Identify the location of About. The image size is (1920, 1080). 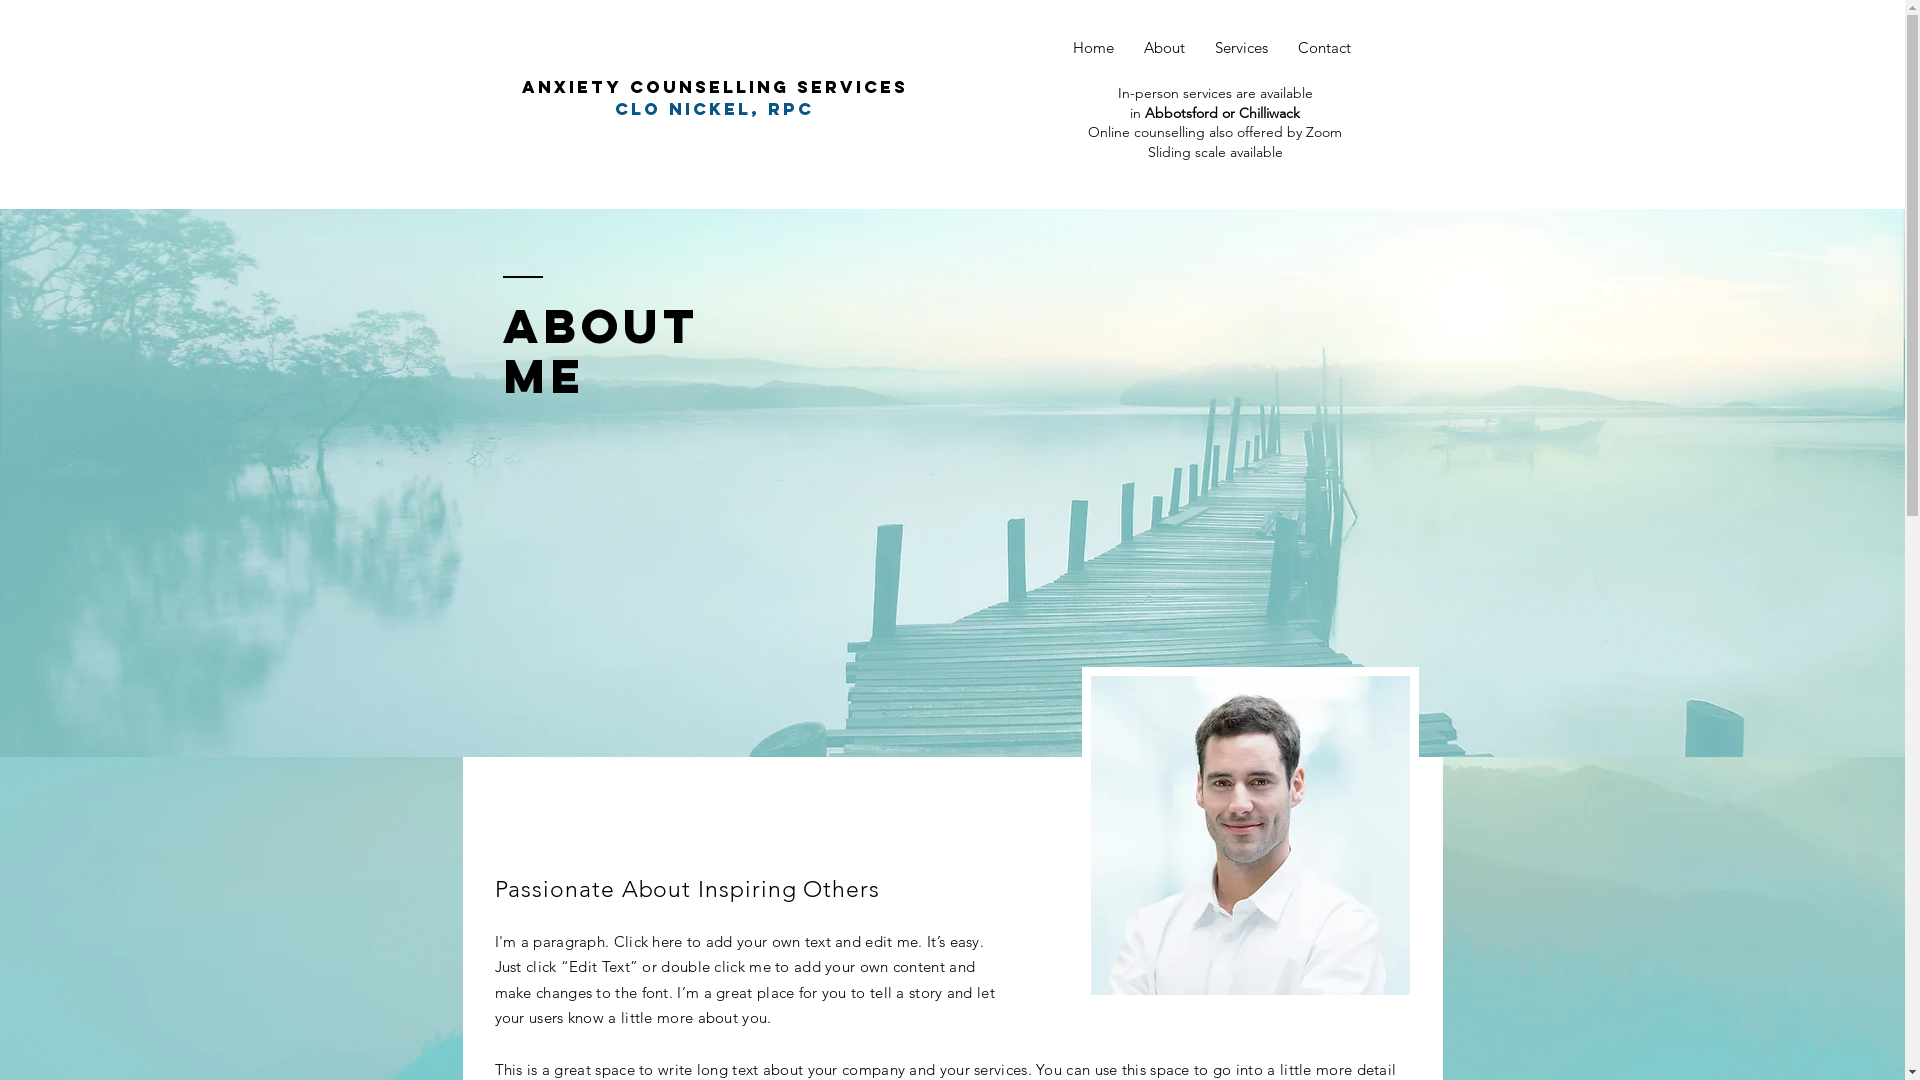
(1164, 48).